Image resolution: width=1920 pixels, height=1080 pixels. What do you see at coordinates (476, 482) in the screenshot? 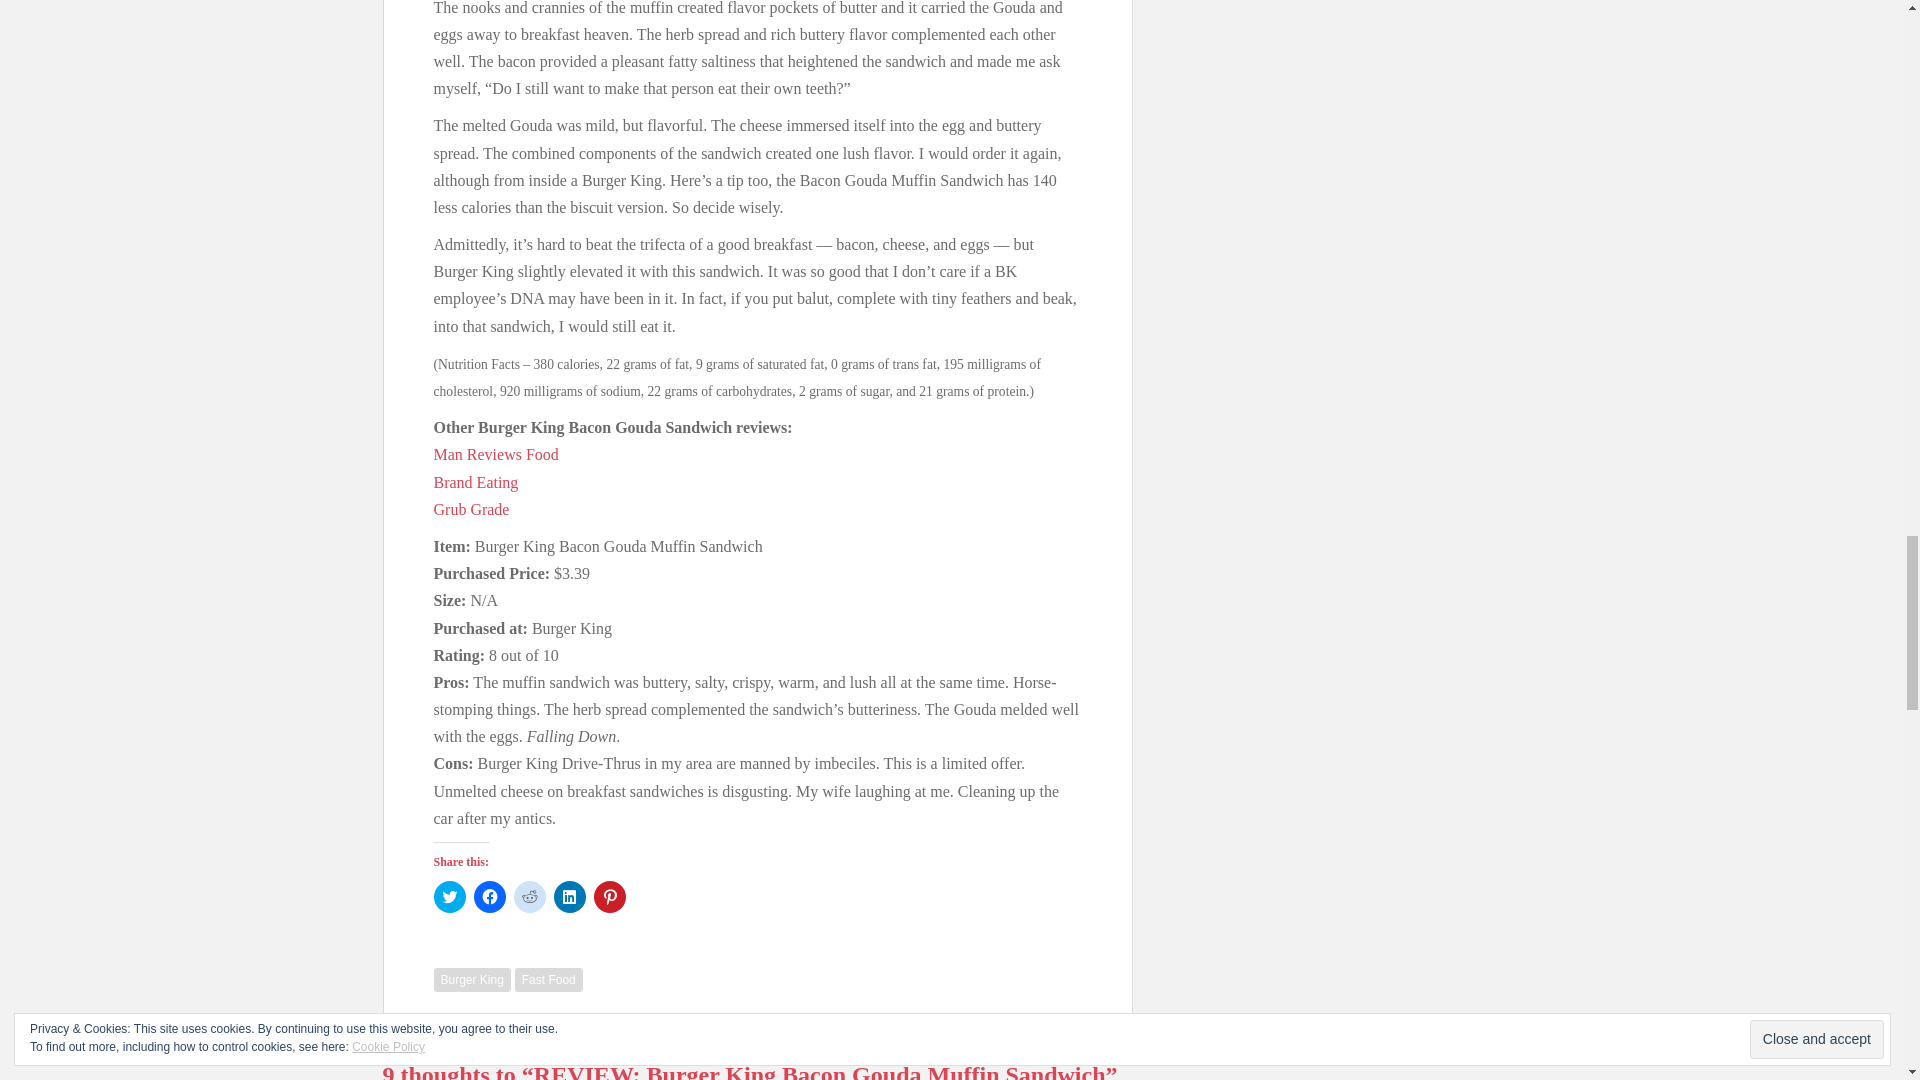
I see `Brand Eating` at bounding box center [476, 482].